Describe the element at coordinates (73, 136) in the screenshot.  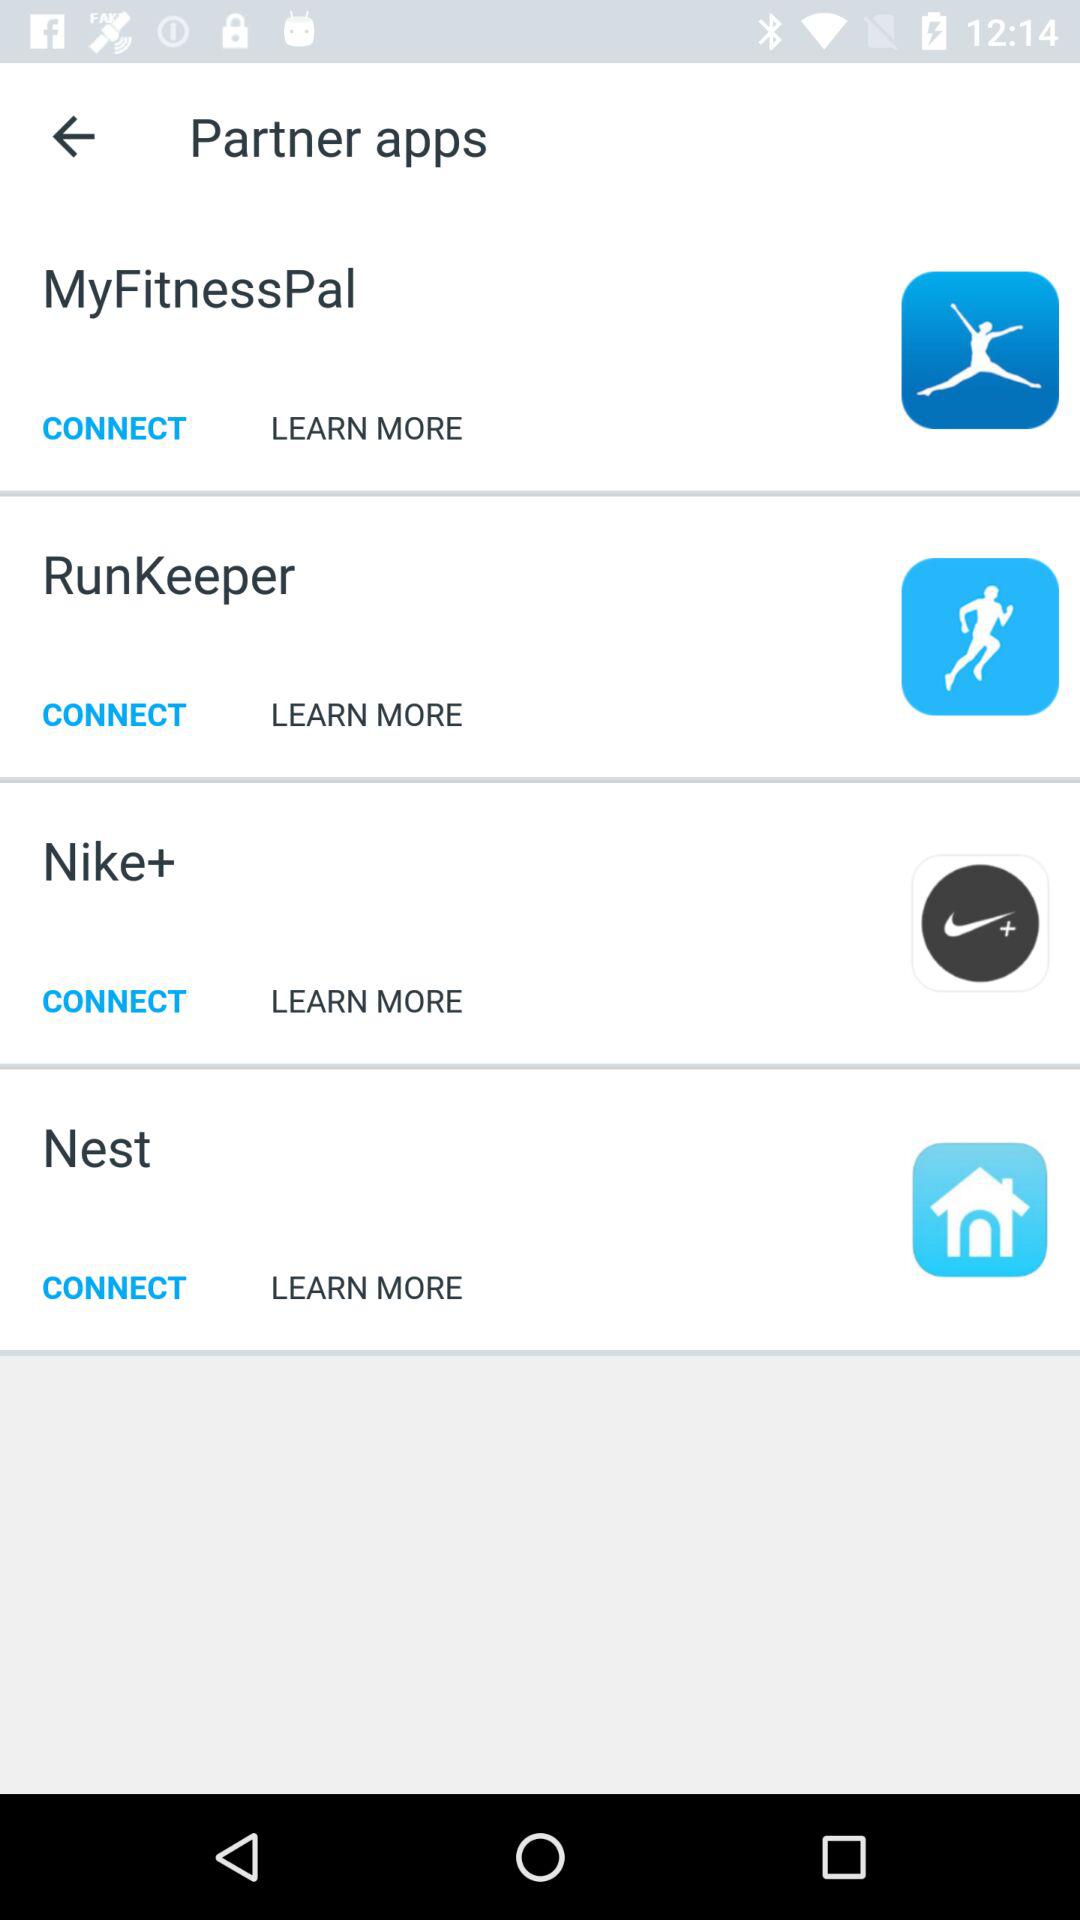
I see `click the app next to partner apps icon` at that location.